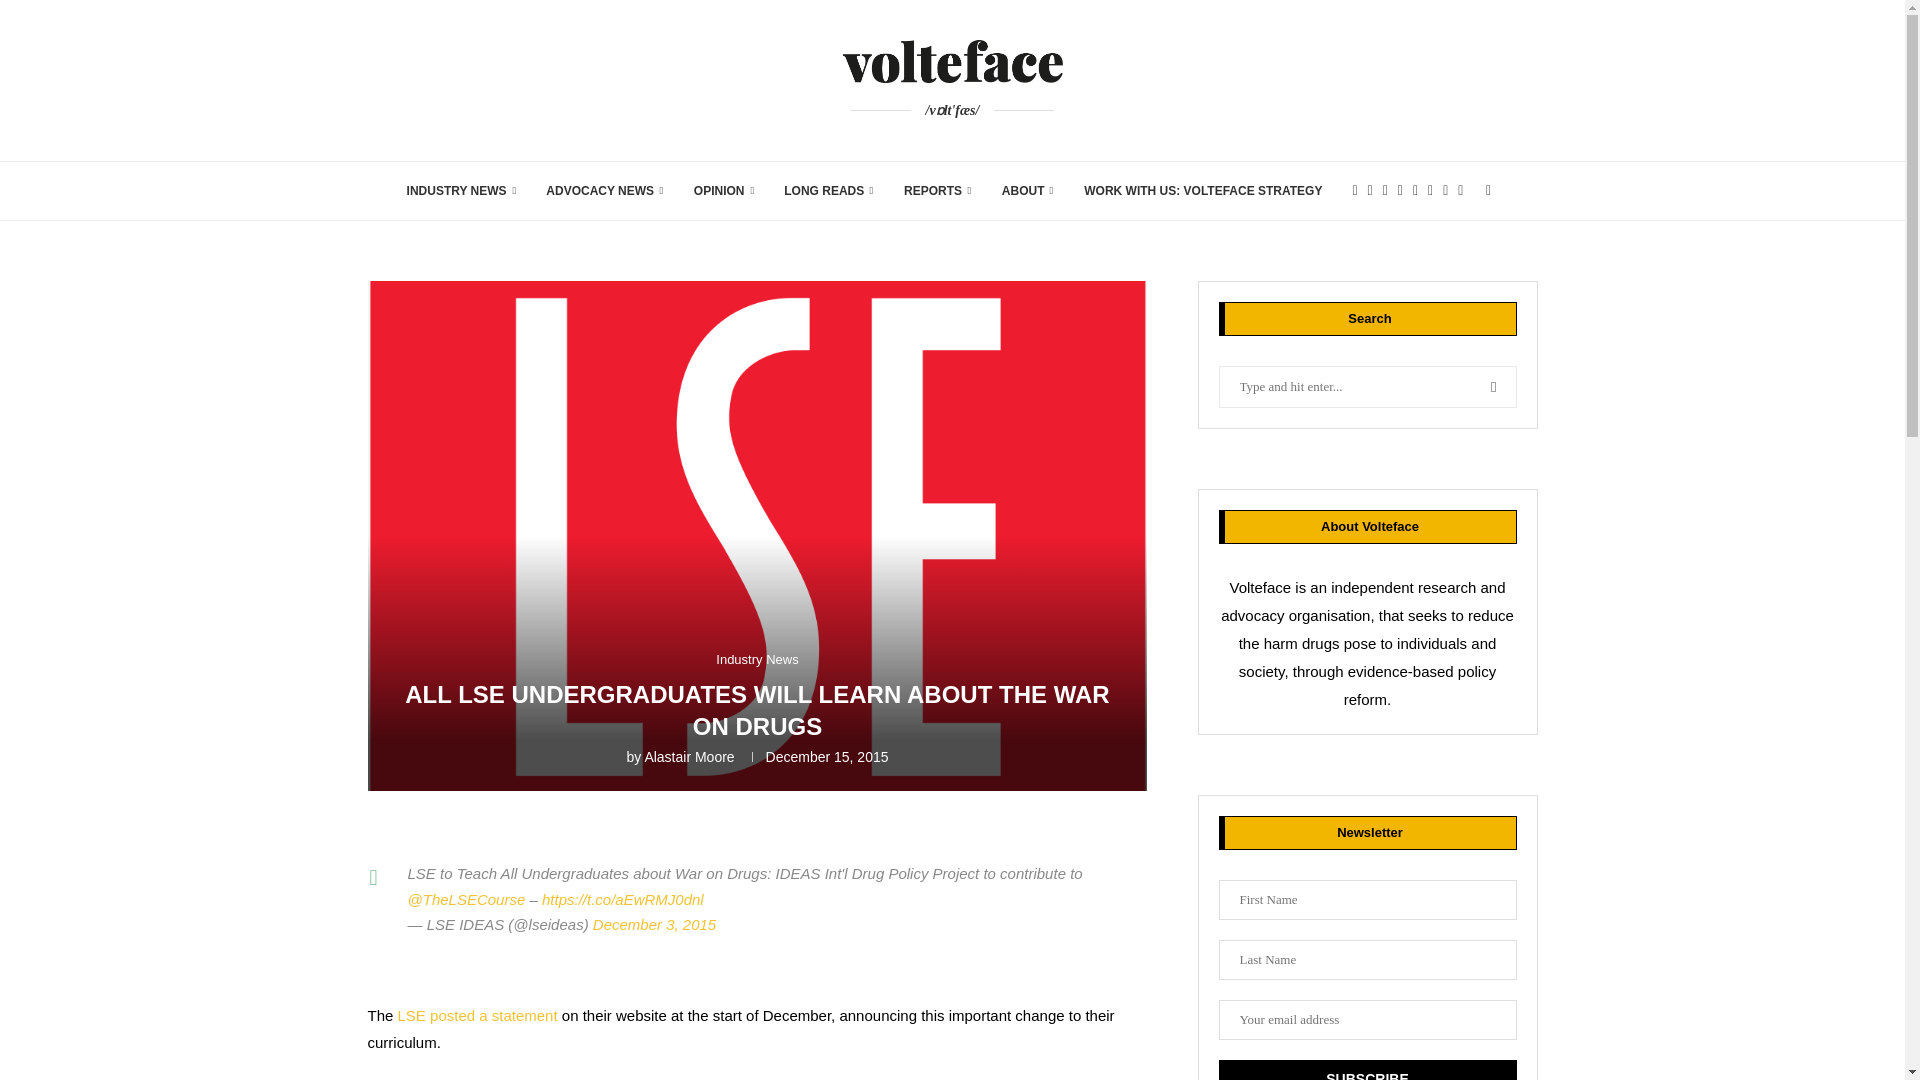 The width and height of the screenshot is (1920, 1080). Describe the element at coordinates (478, 1014) in the screenshot. I see `LSE posted a statement` at that location.